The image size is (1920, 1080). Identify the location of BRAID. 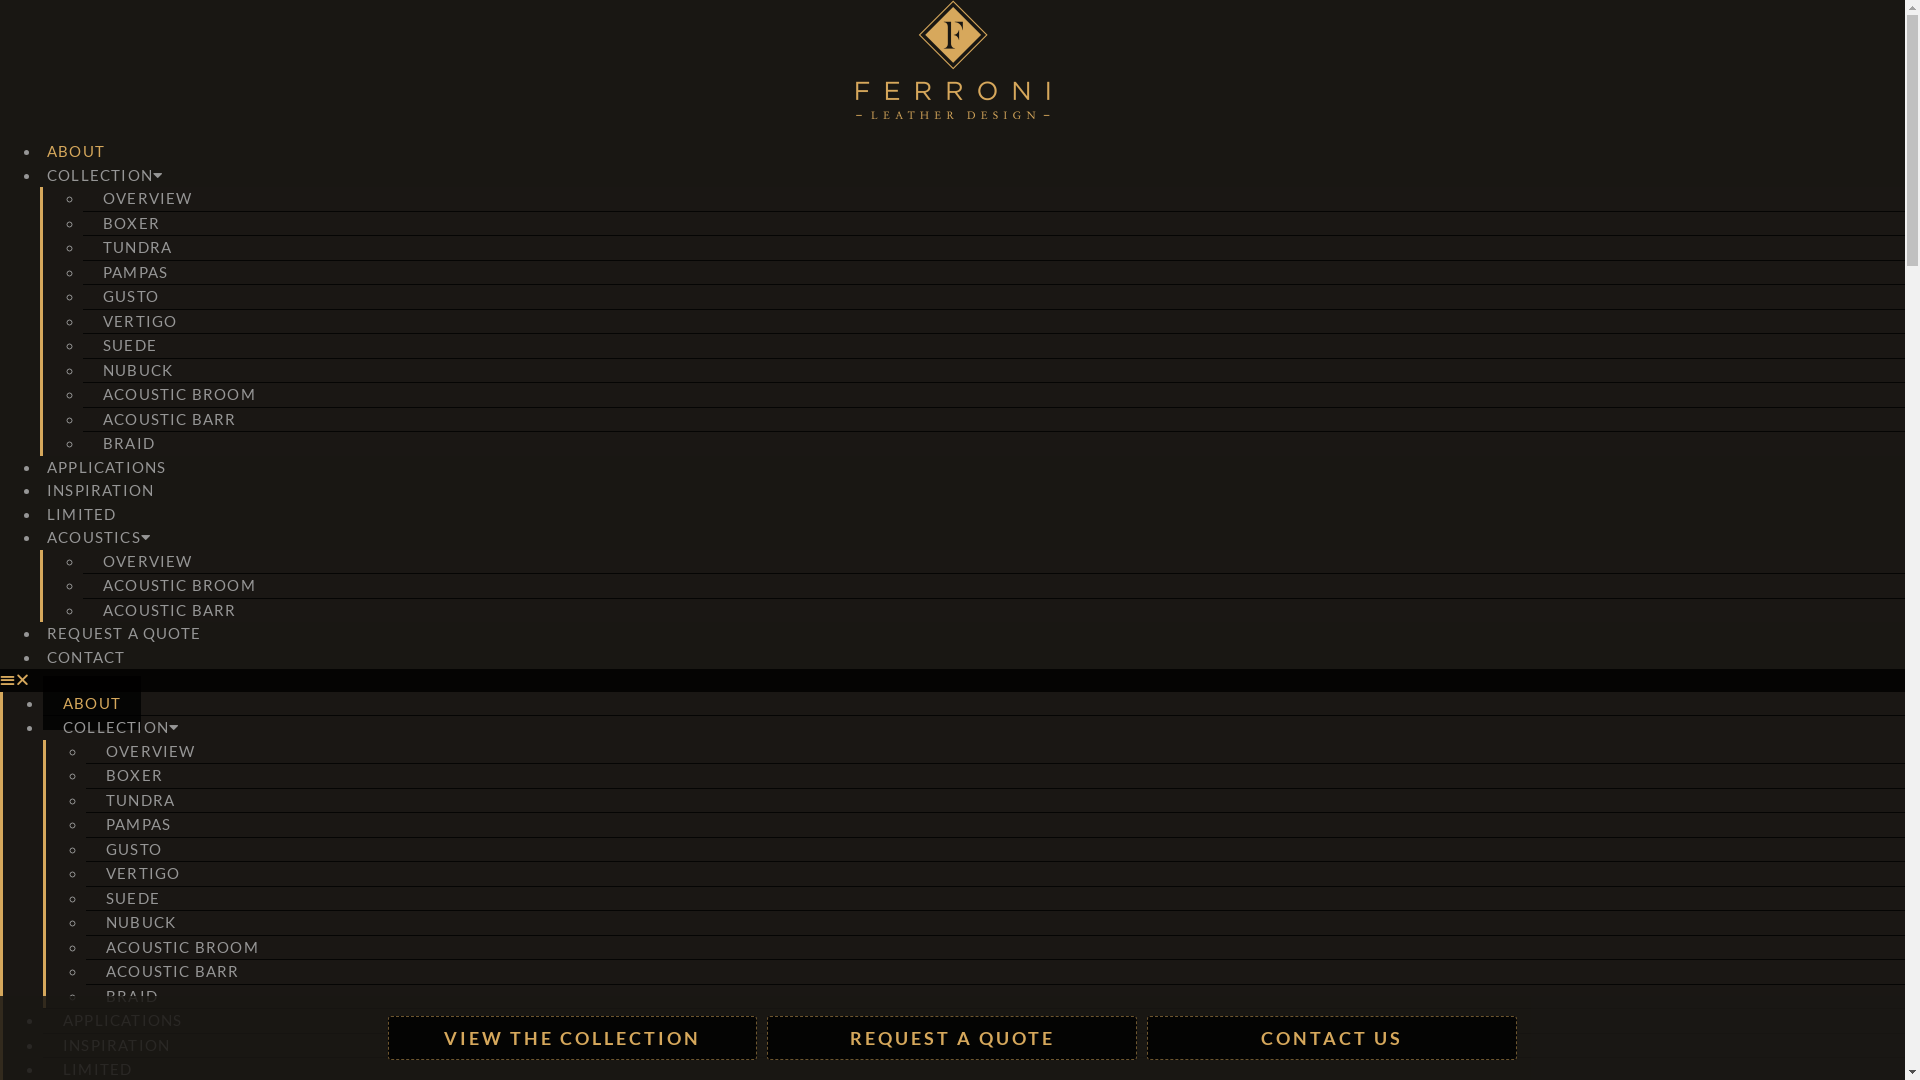
(129, 443).